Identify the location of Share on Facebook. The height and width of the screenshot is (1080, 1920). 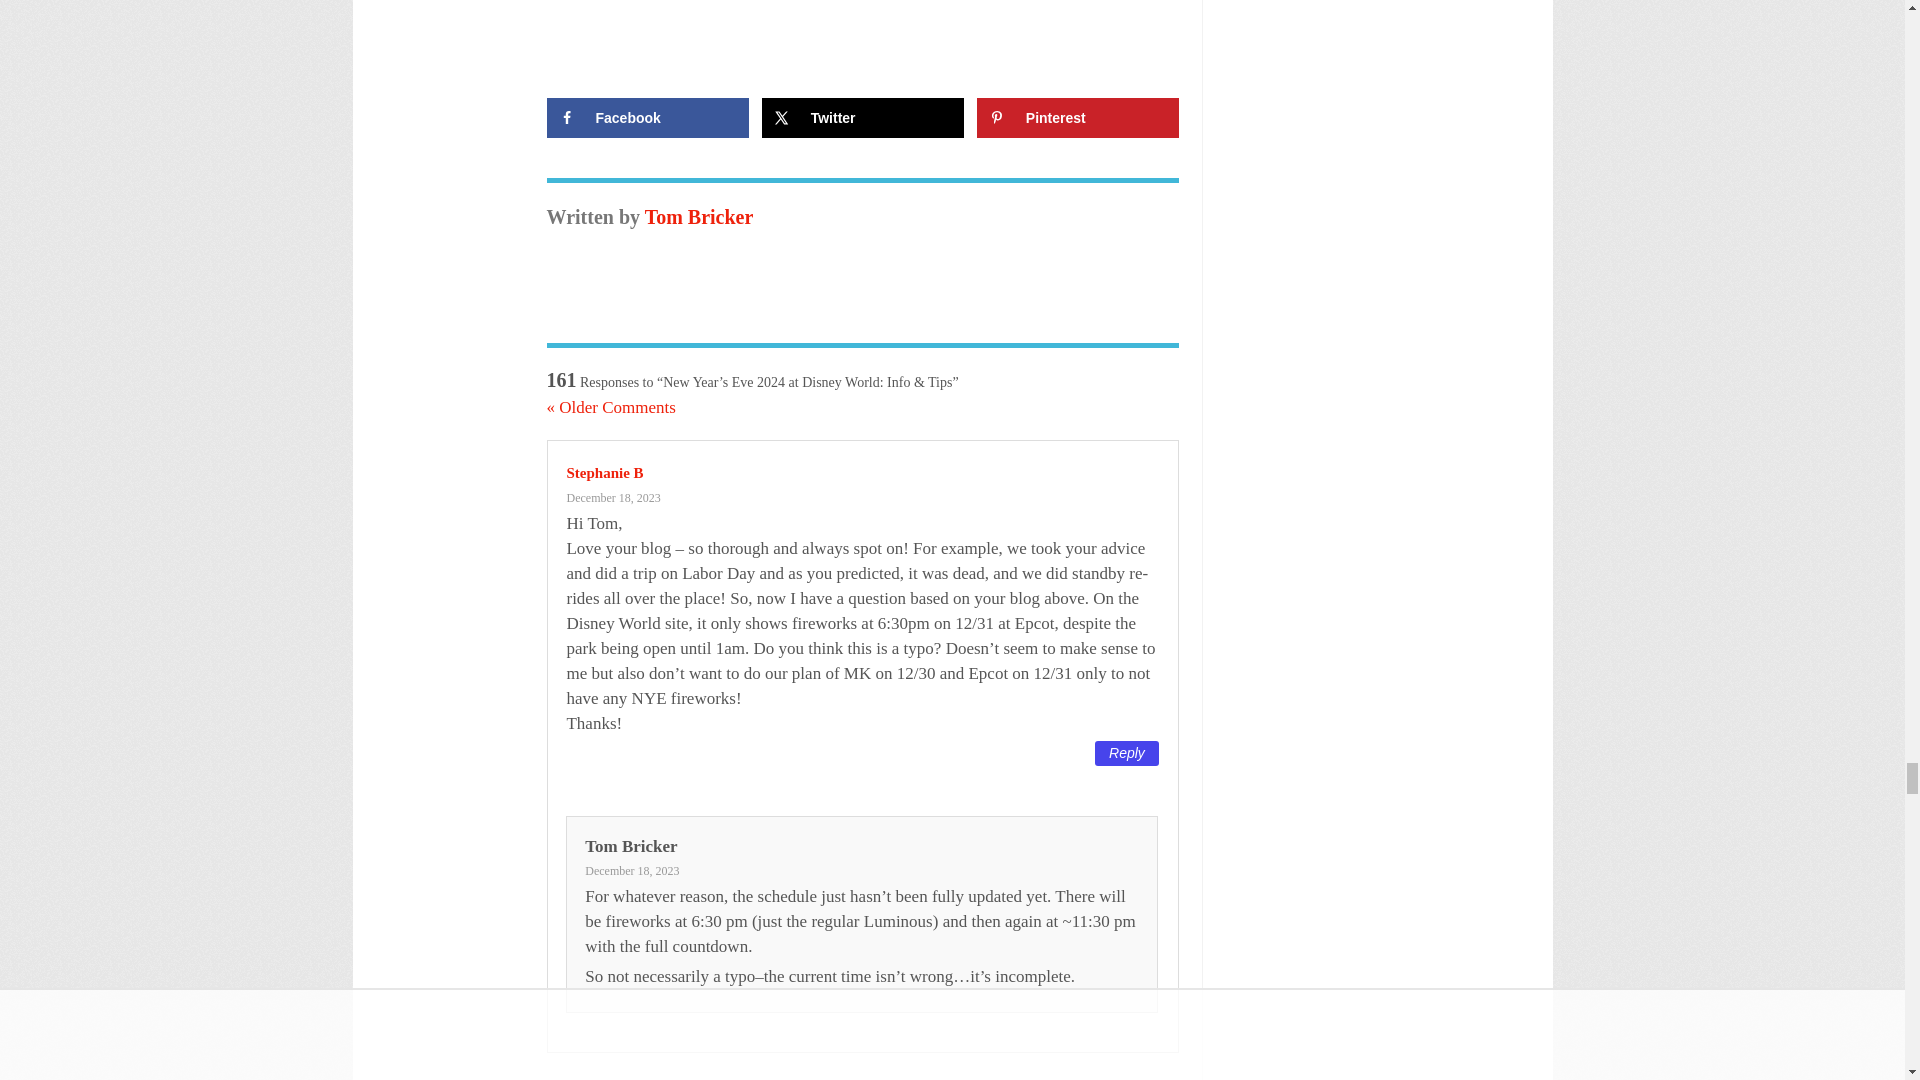
(646, 118).